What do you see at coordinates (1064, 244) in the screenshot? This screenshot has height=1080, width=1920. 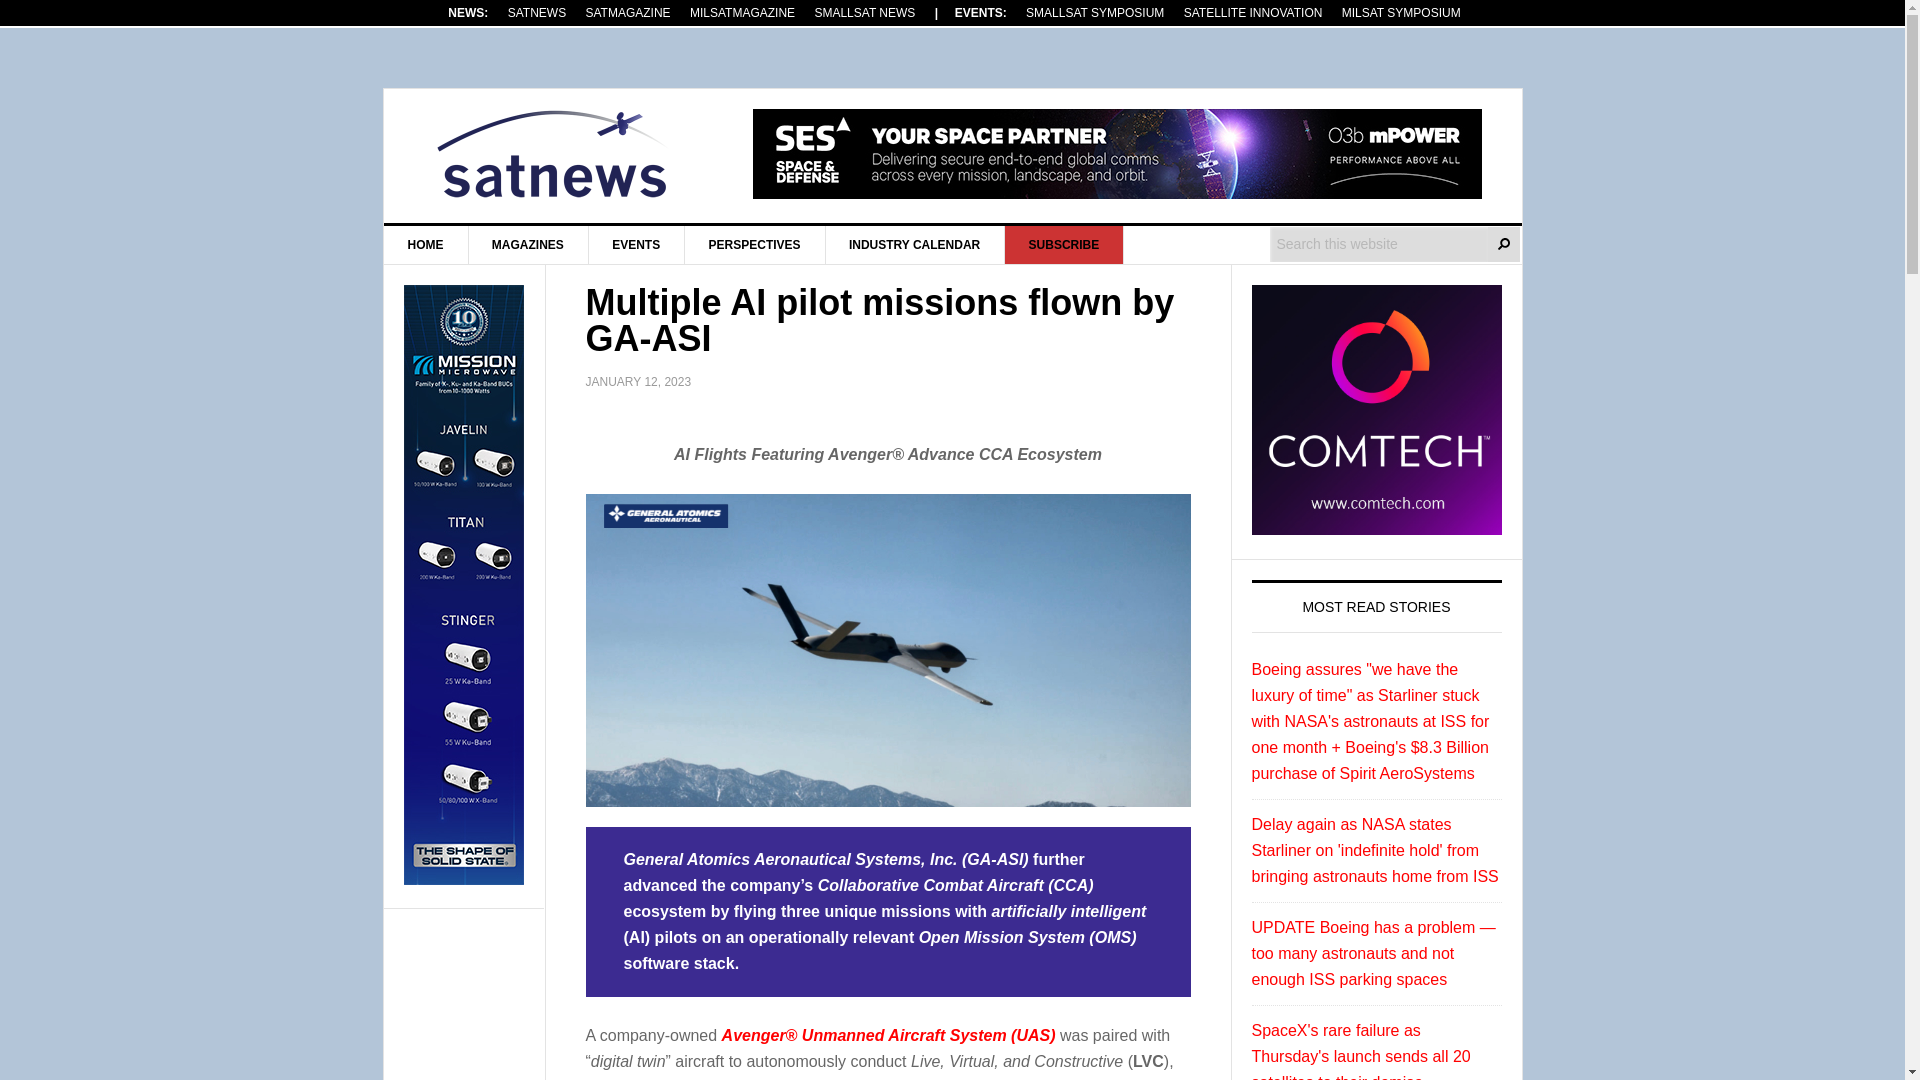 I see `SUBSCRIBE` at bounding box center [1064, 244].